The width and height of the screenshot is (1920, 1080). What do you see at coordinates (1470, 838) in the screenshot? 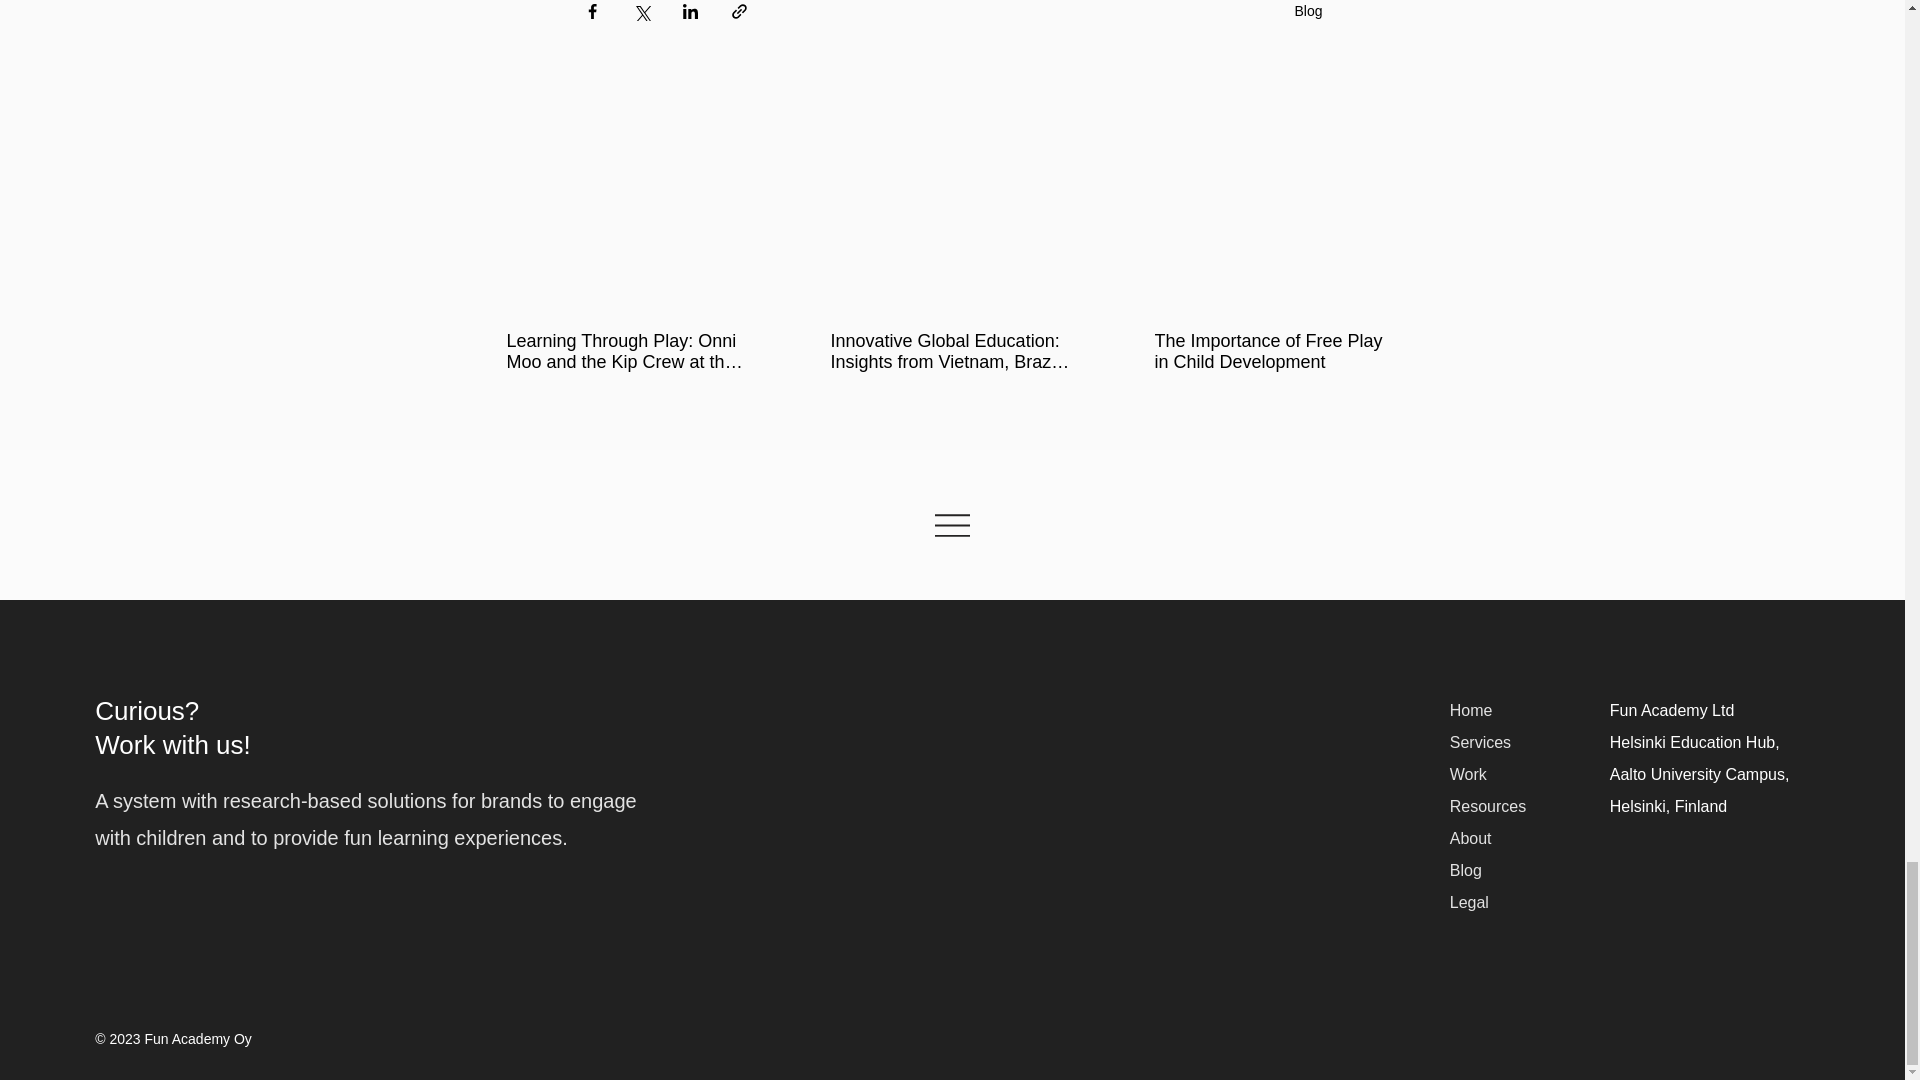
I see `About` at bounding box center [1470, 838].